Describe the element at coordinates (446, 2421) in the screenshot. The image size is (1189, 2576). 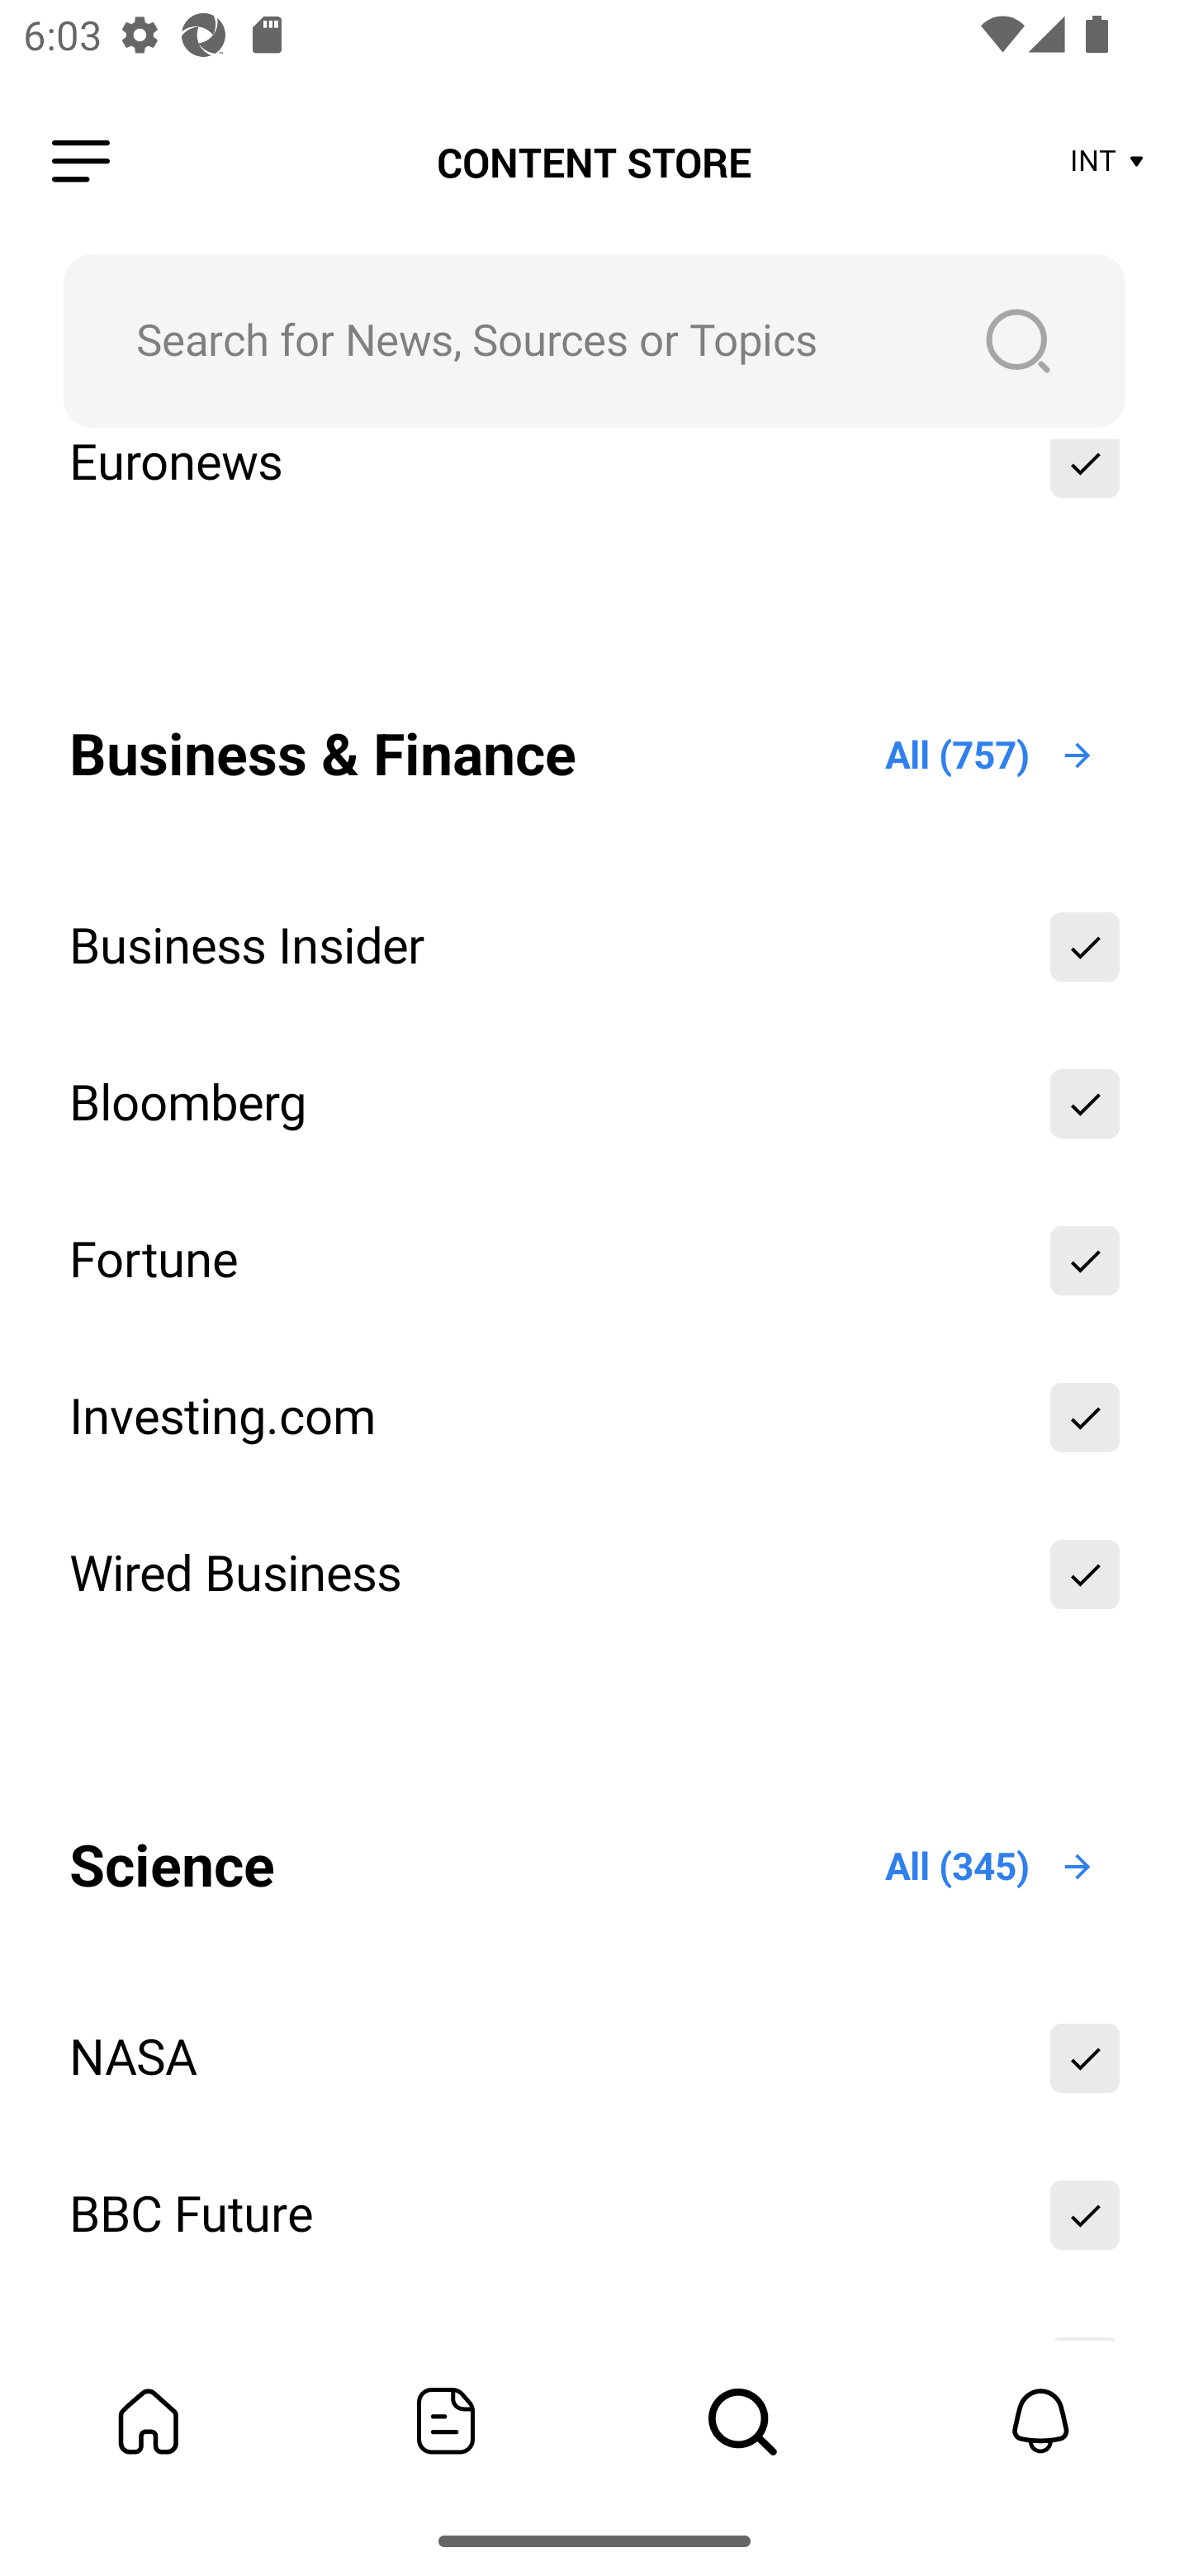
I see `Featured` at that location.